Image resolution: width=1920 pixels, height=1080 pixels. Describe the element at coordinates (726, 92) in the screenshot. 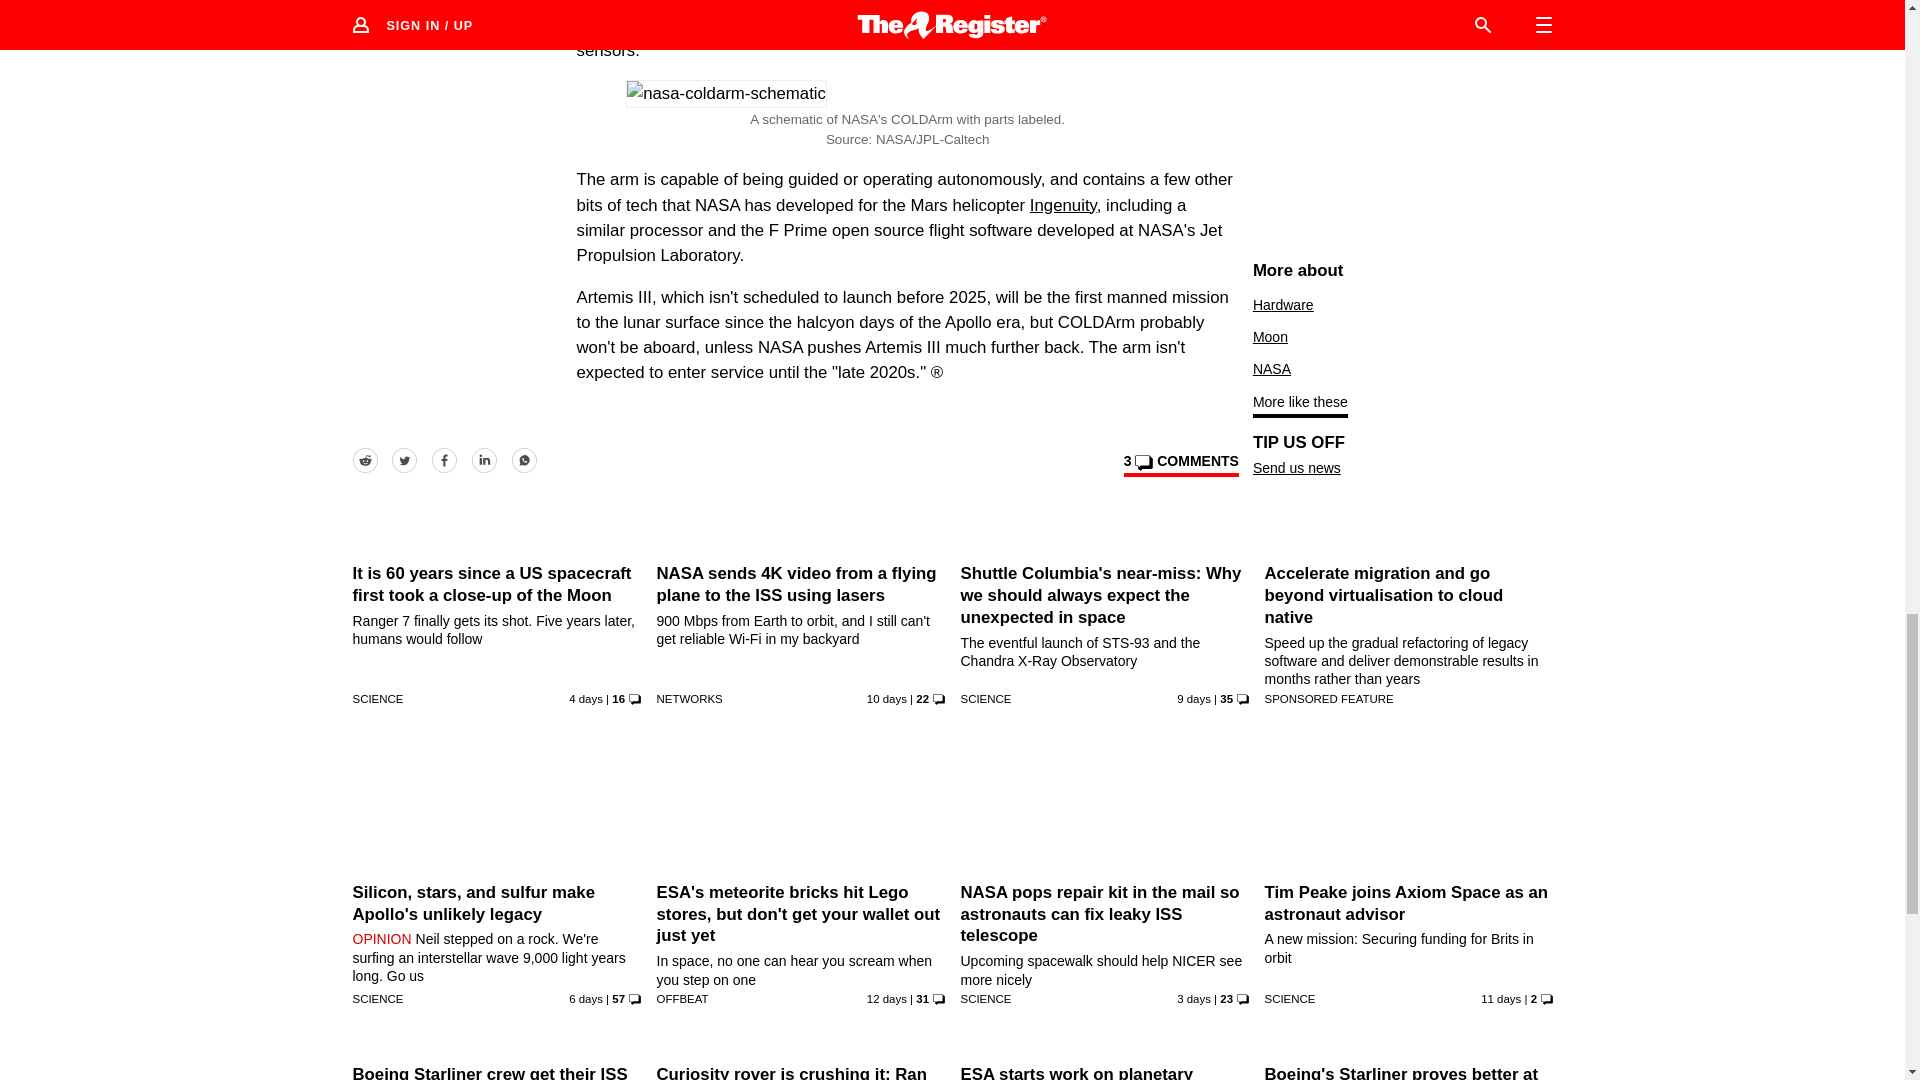

I see `A schematic of NASA's COLDArm with parts labeled` at that location.